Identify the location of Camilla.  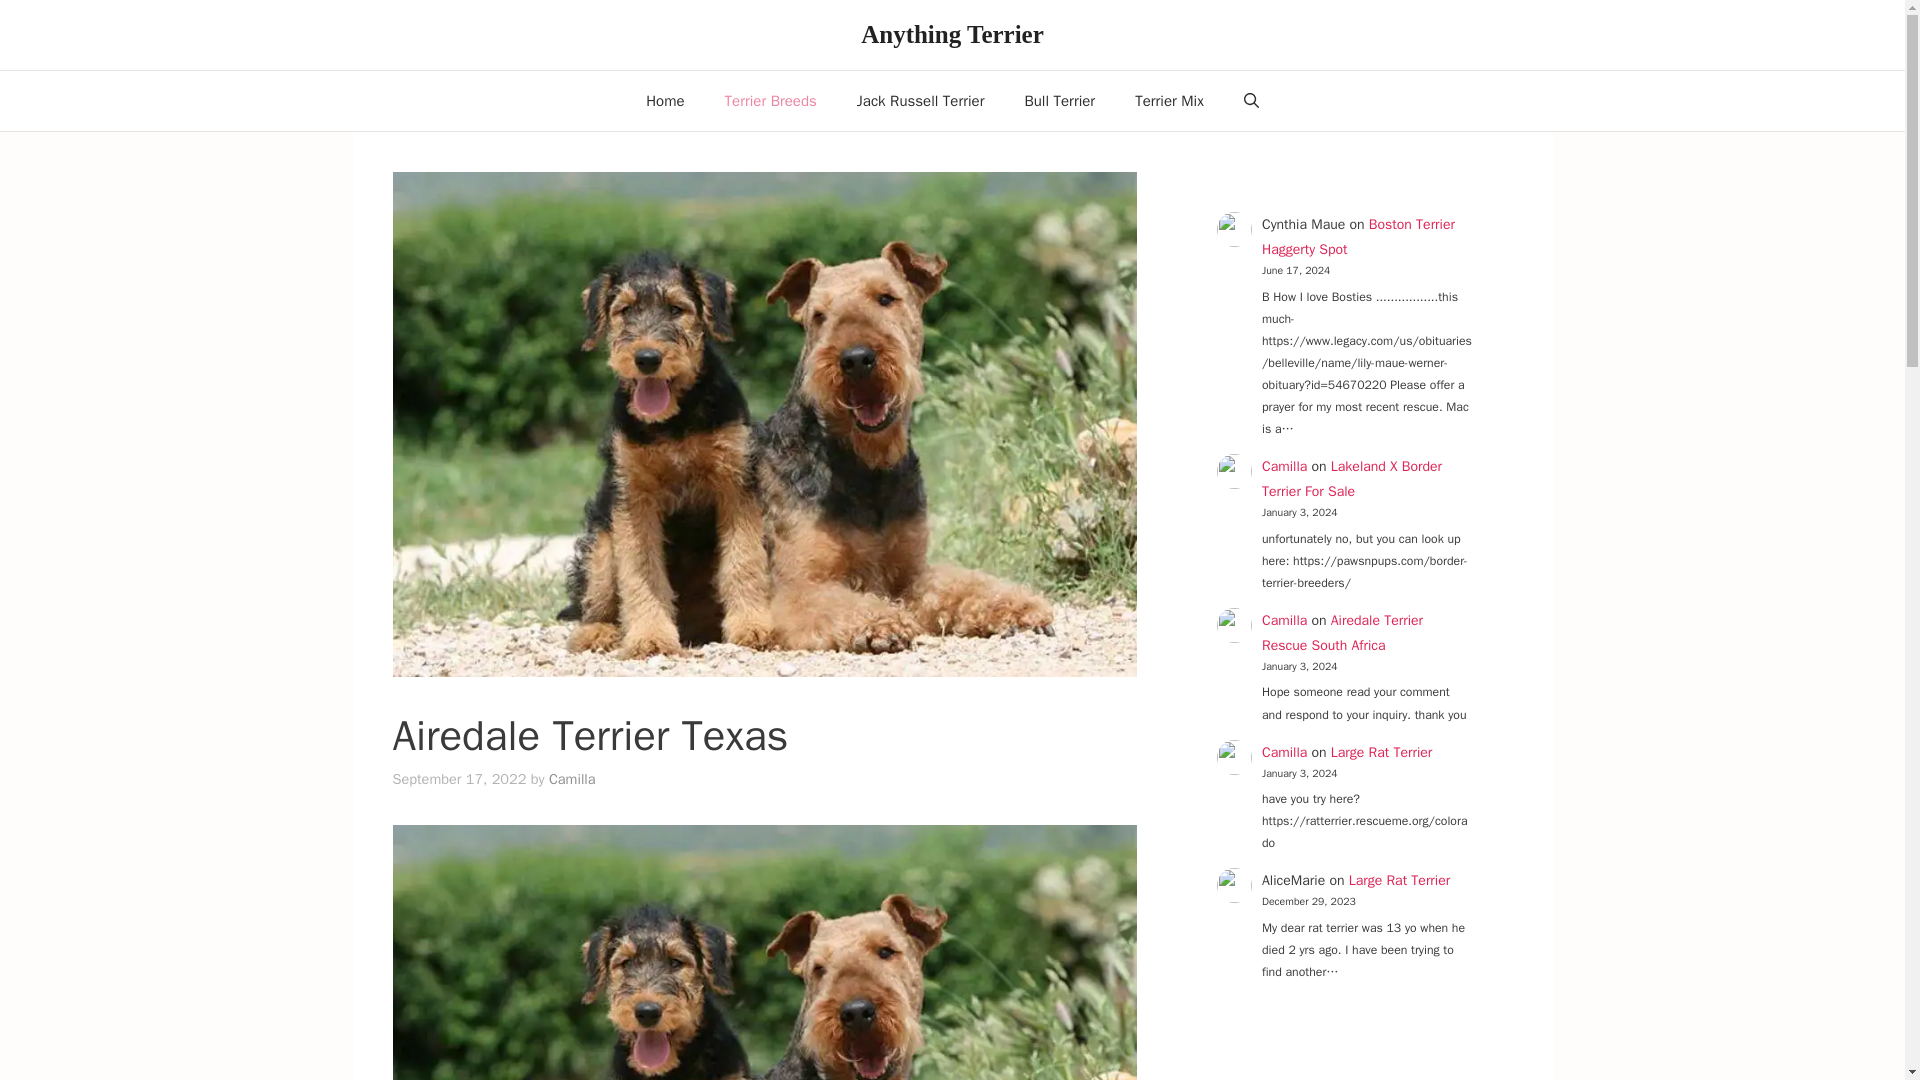
(1284, 620).